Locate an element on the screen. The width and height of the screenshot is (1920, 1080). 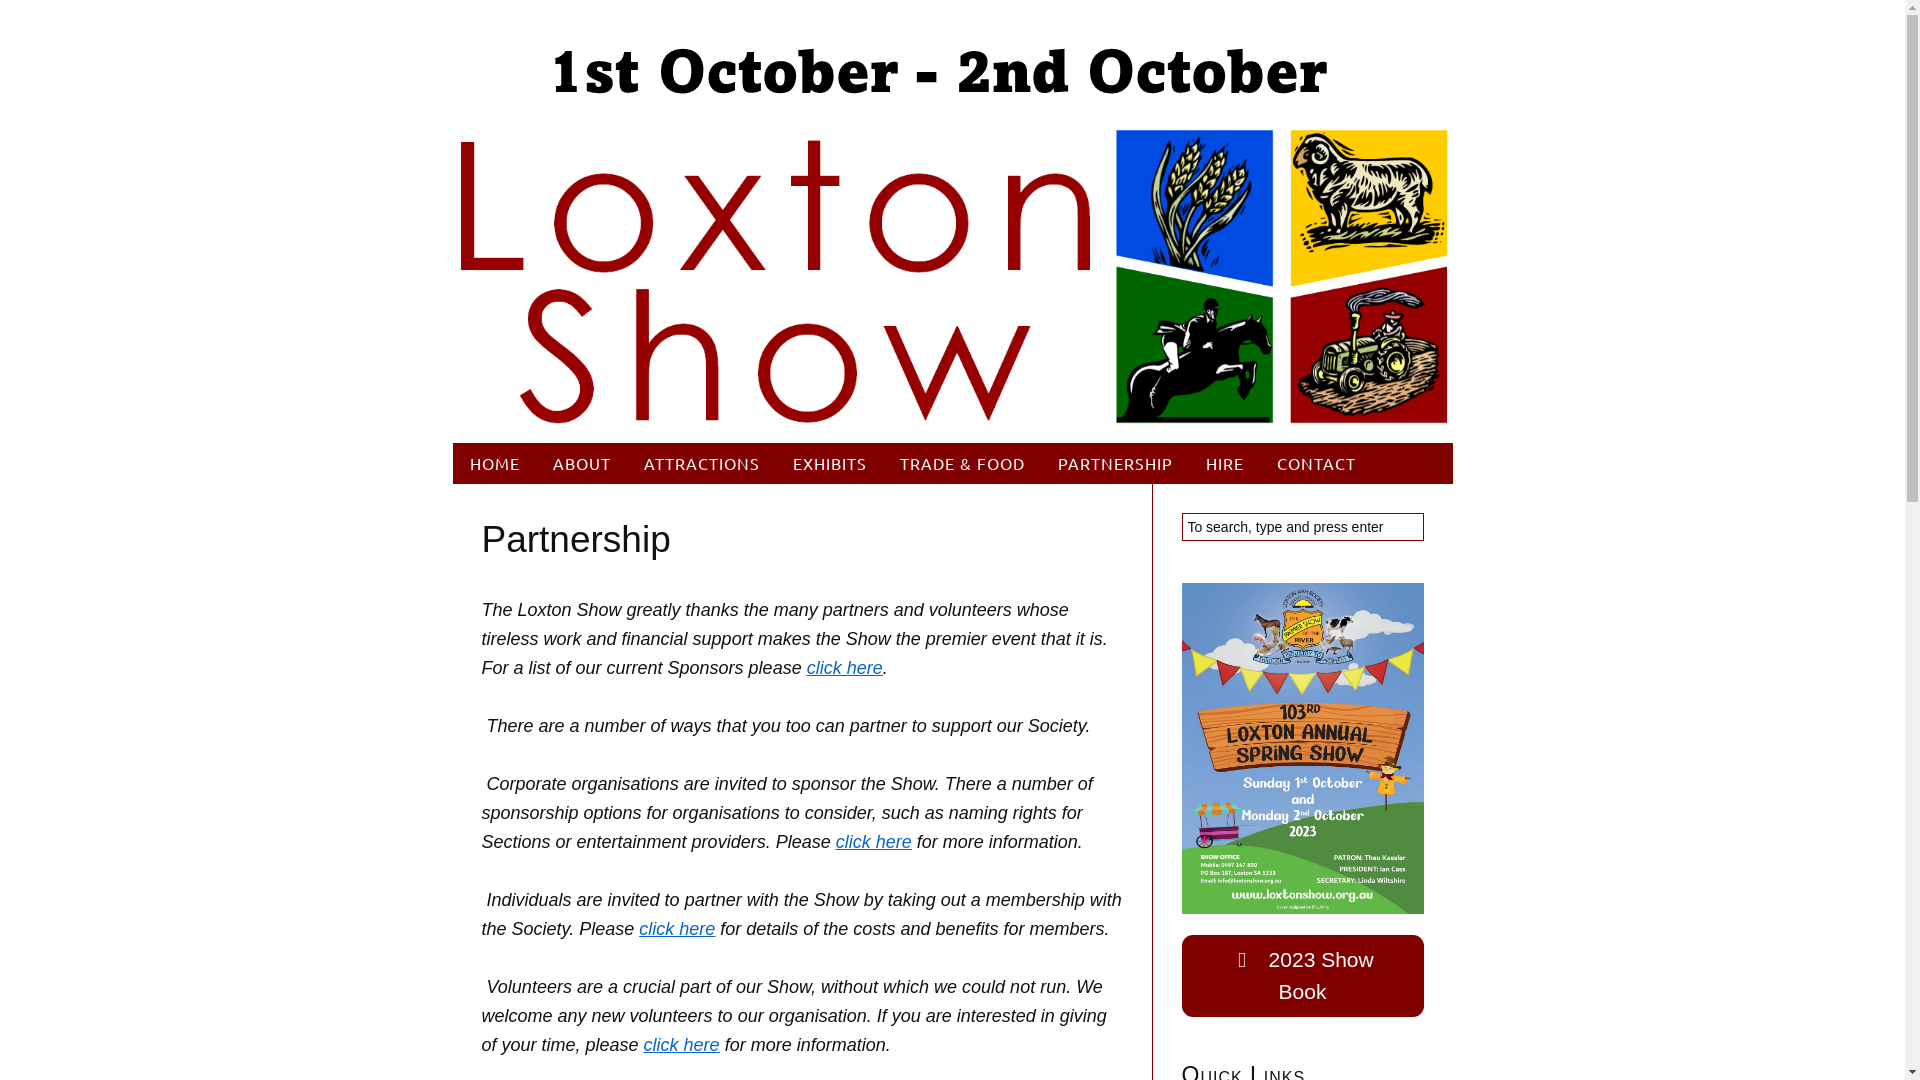
TRADE & FOOD is located at coordinates (963, 464).